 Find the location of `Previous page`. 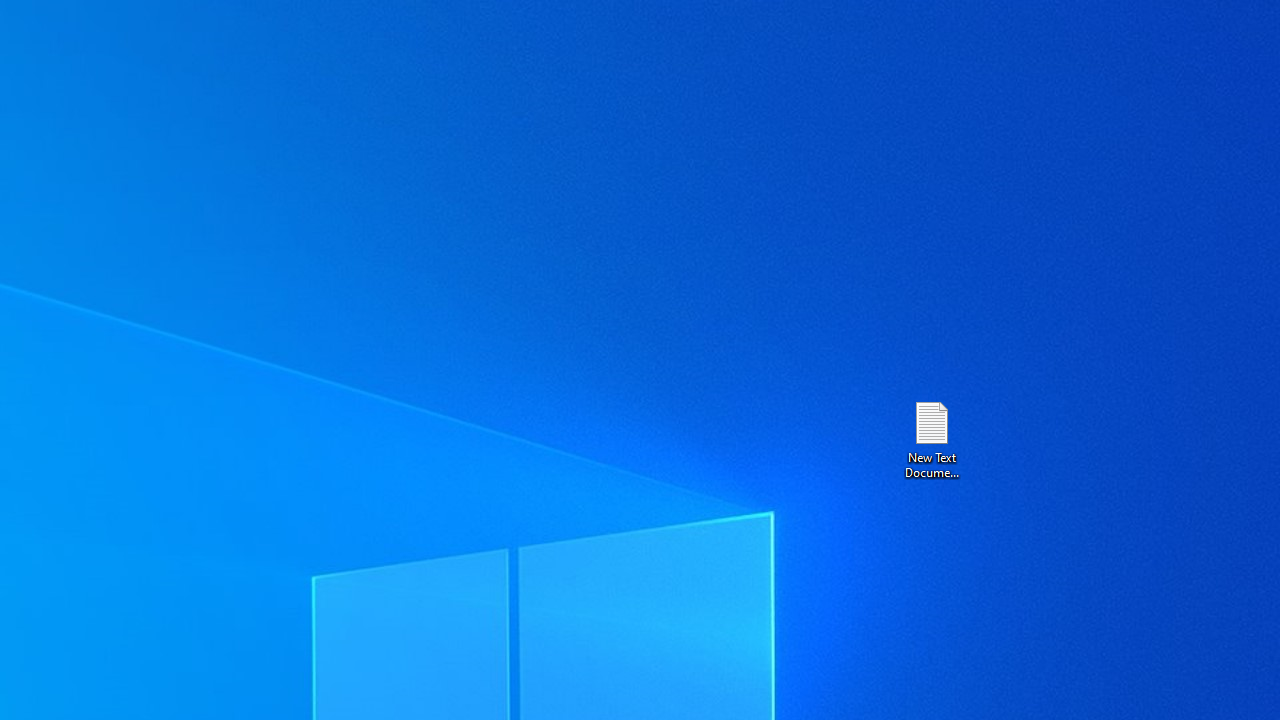

Previous page is located at coordinates (841, 238).